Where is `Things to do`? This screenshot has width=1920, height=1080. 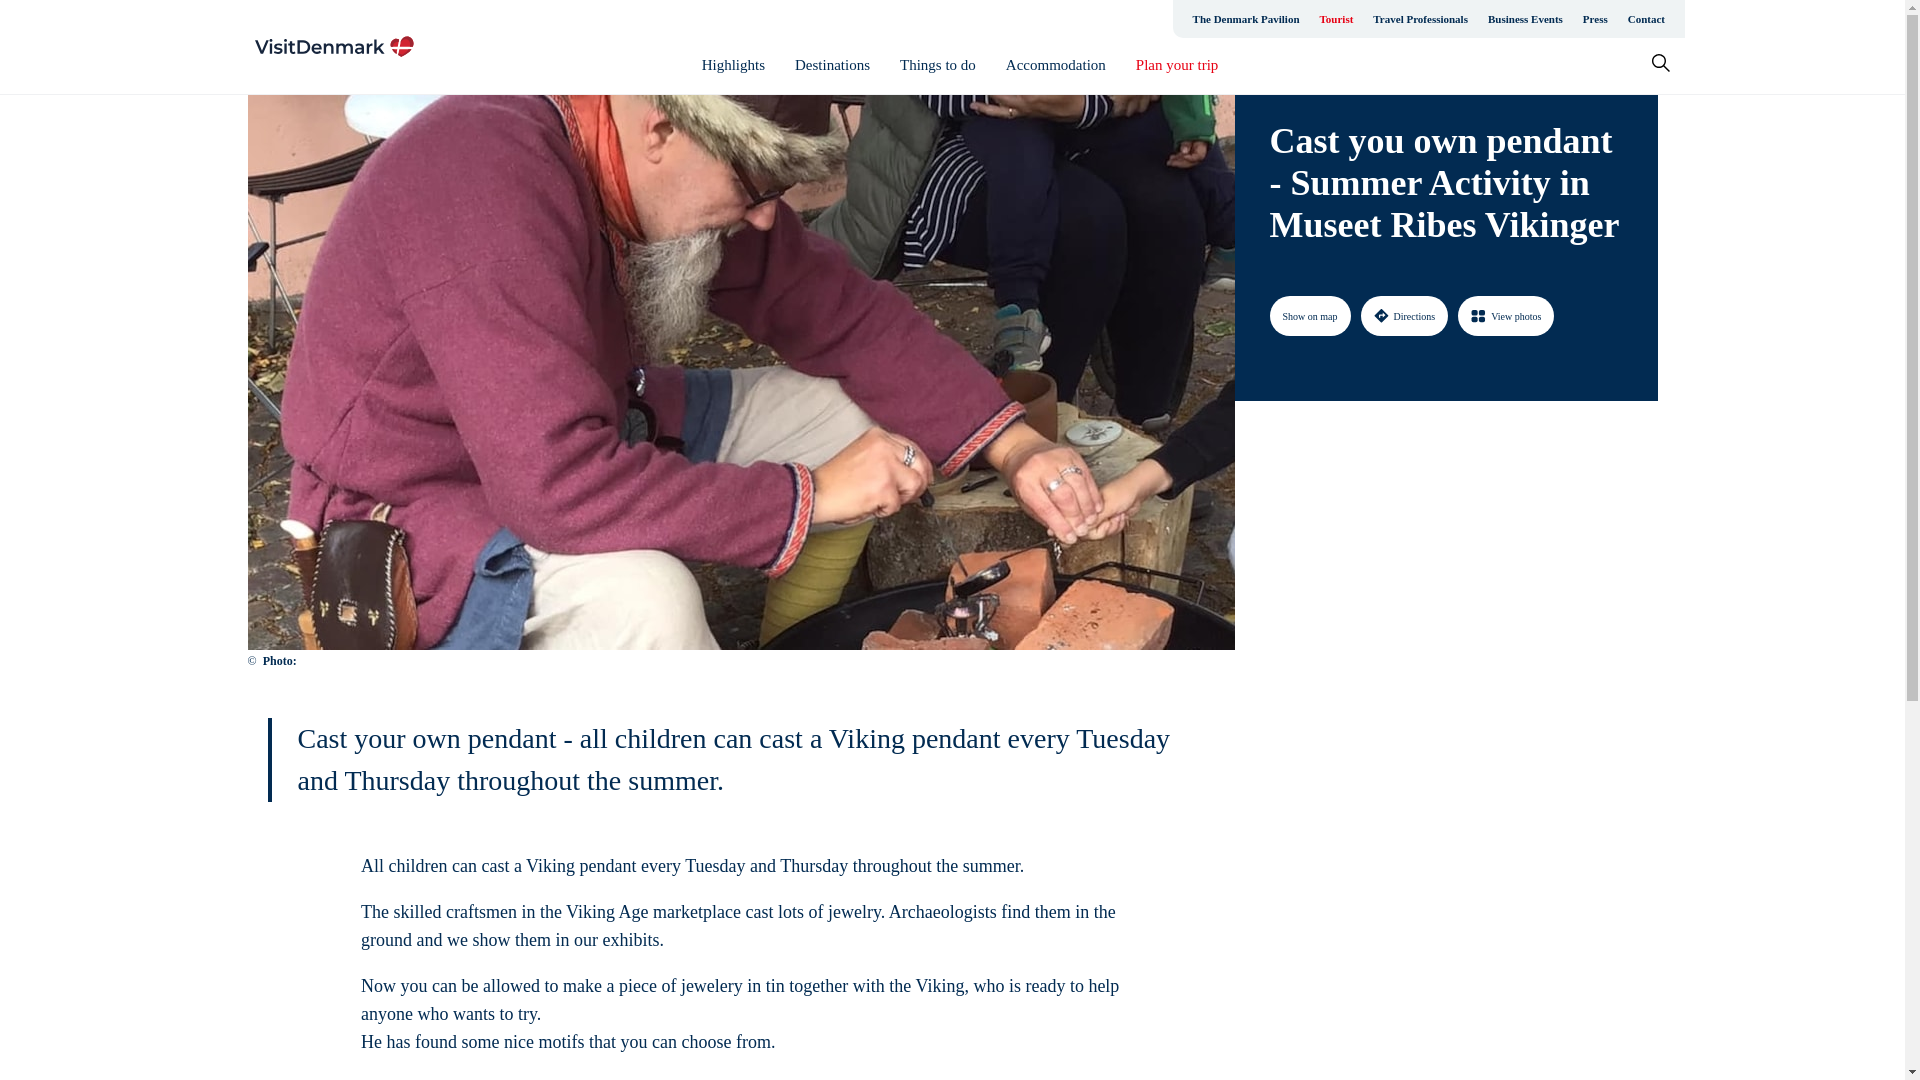
Things to do is located at coordinates (938, 65).